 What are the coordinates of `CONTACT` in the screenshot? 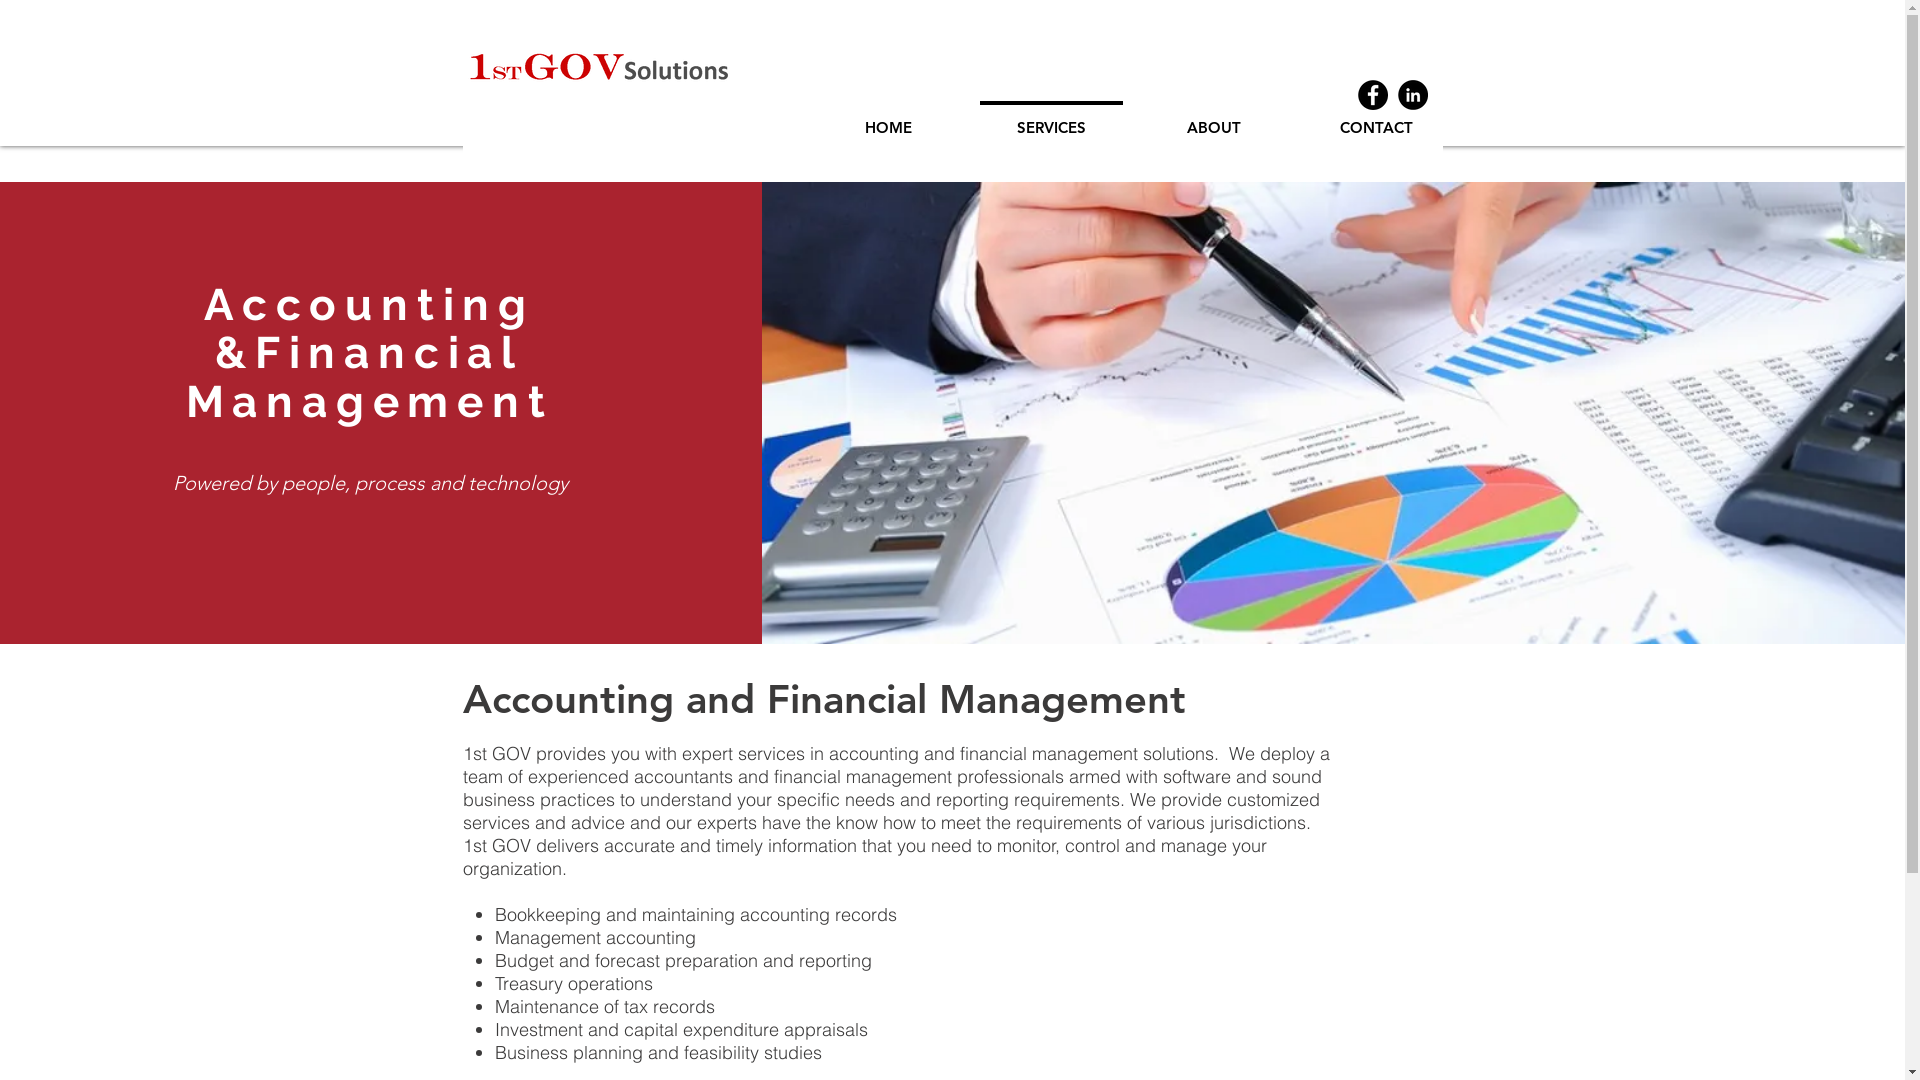 It's located at (1377, 119).